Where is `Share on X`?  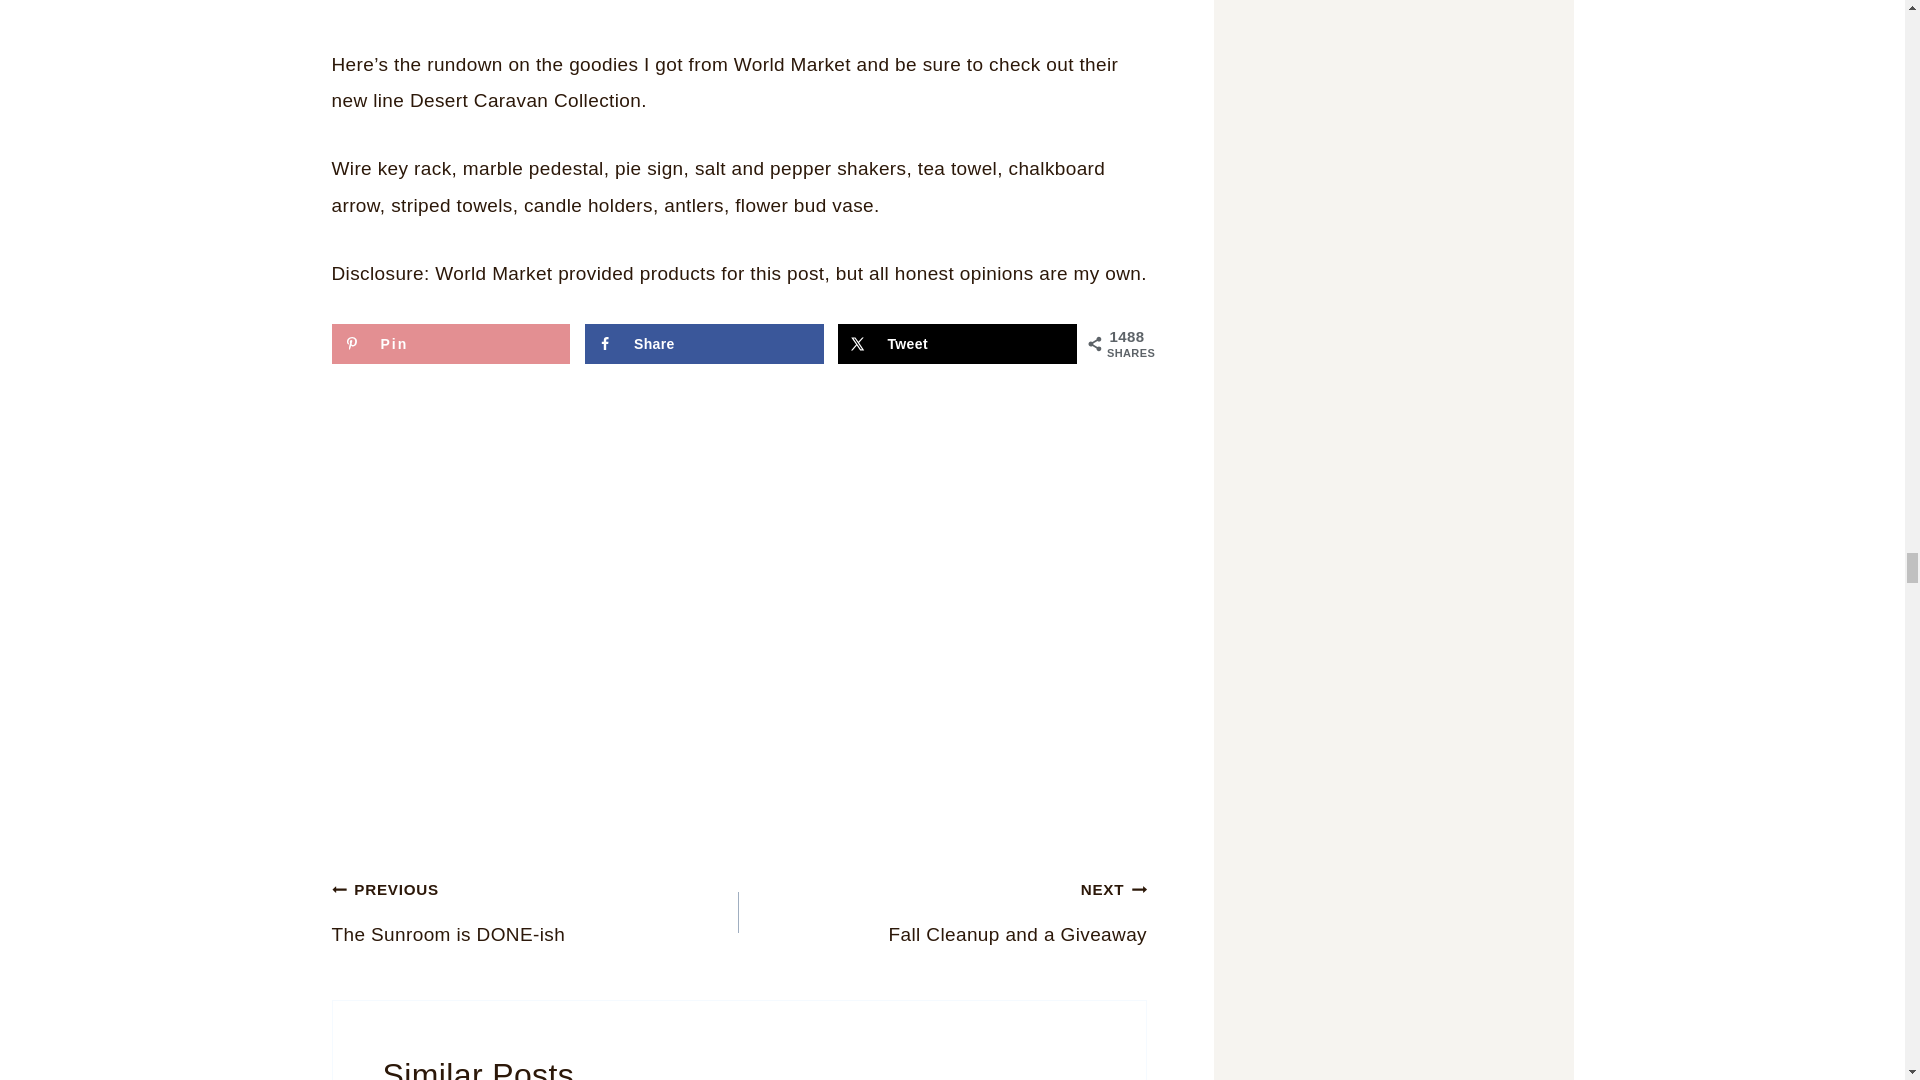
Share on X is located at coordinates (957, 344).